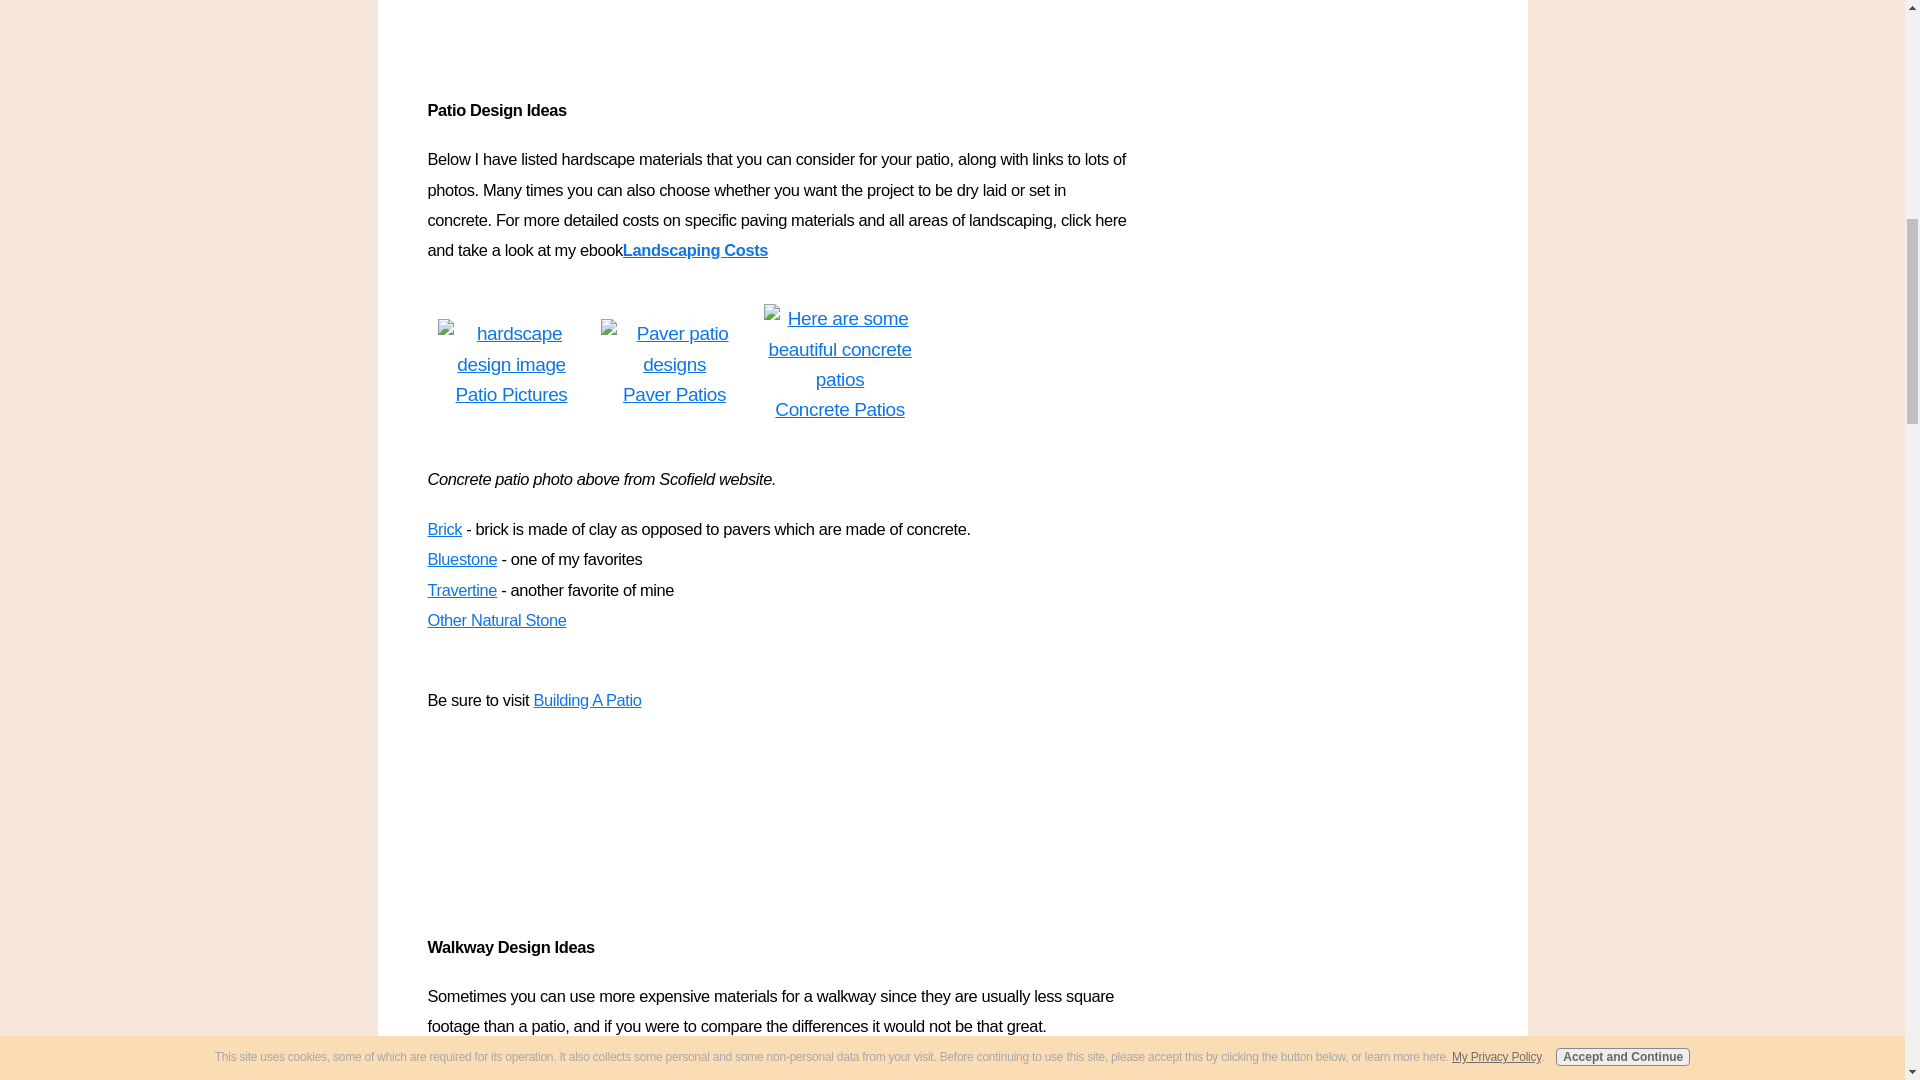 This screenshot has height=1080, width=1920. I want to click on see some great paver patio pictures, so click(674, 349).